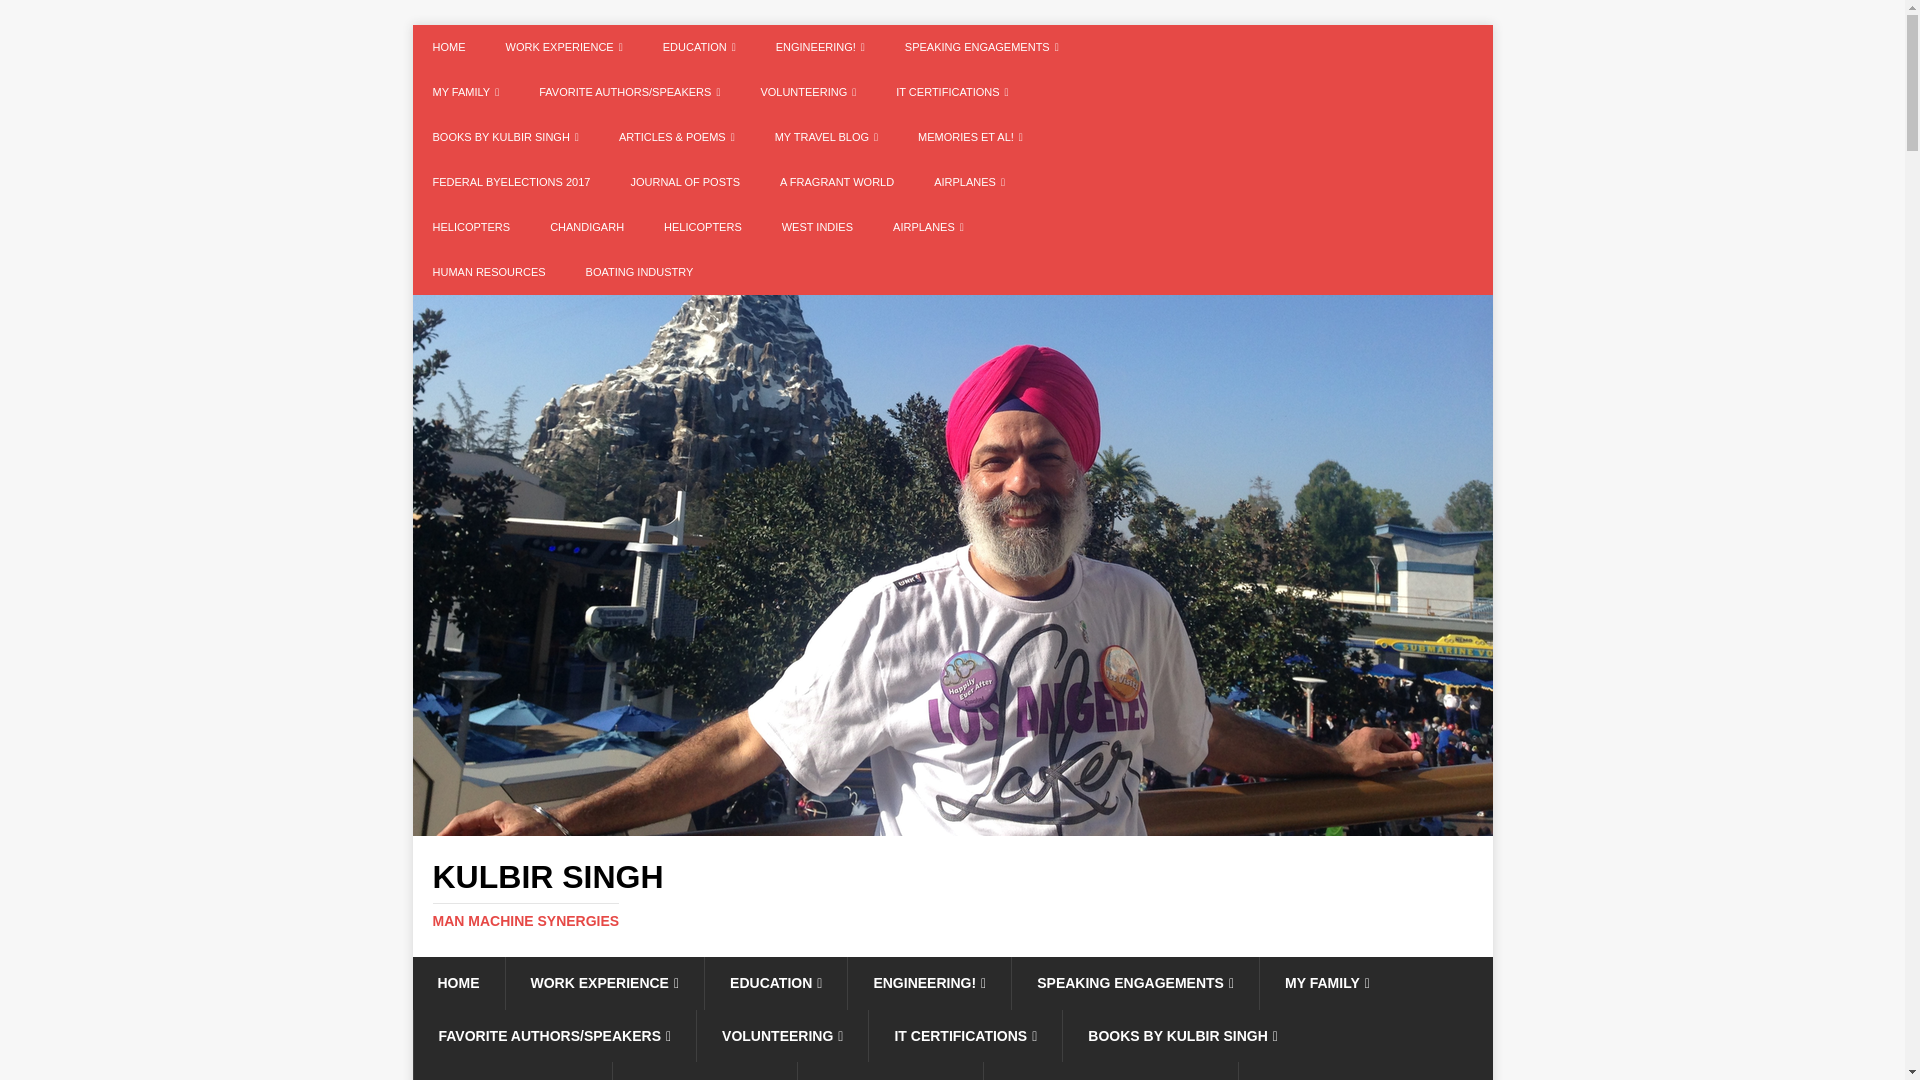 The width and height of the screenshot is (1920, 1080). Describe the element at coordinates (952, 824) in the screenshot. I see `Kulbir Singh` at that location.